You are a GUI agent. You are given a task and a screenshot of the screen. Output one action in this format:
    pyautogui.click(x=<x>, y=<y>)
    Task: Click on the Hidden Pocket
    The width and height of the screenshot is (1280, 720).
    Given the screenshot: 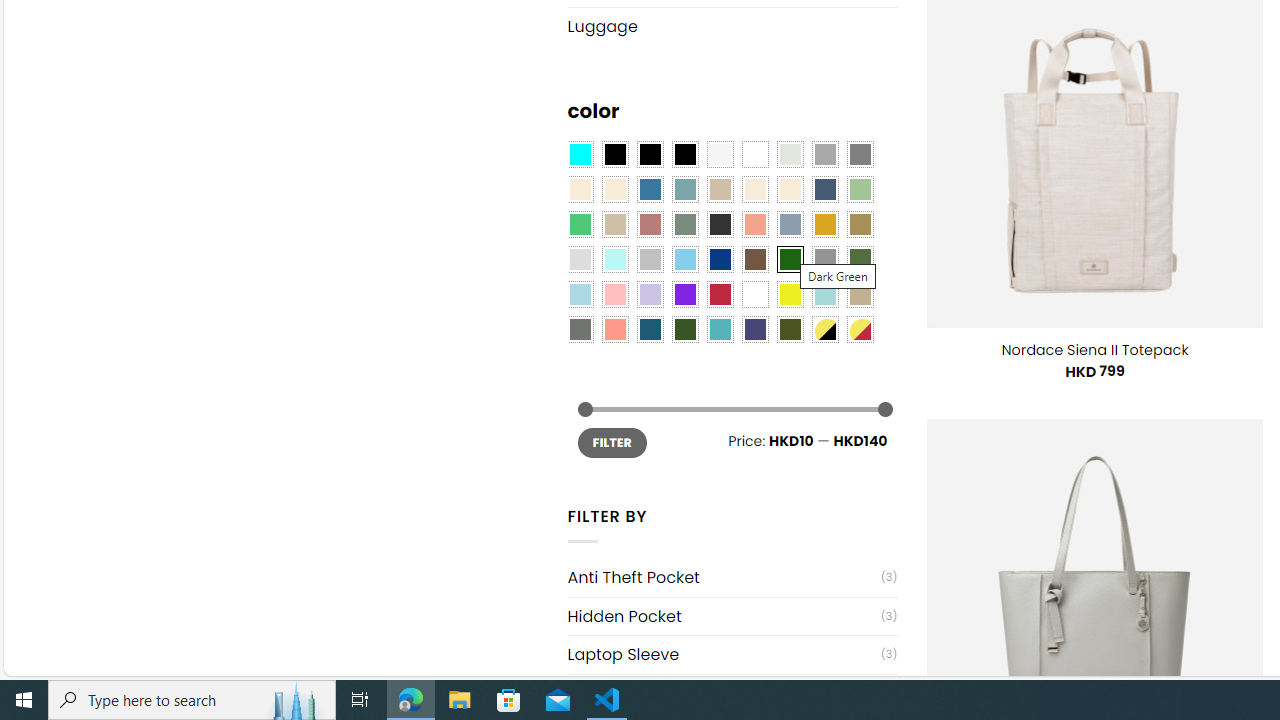 What is the action you would take?
    pyautogui.click(x=724, y=616)
    